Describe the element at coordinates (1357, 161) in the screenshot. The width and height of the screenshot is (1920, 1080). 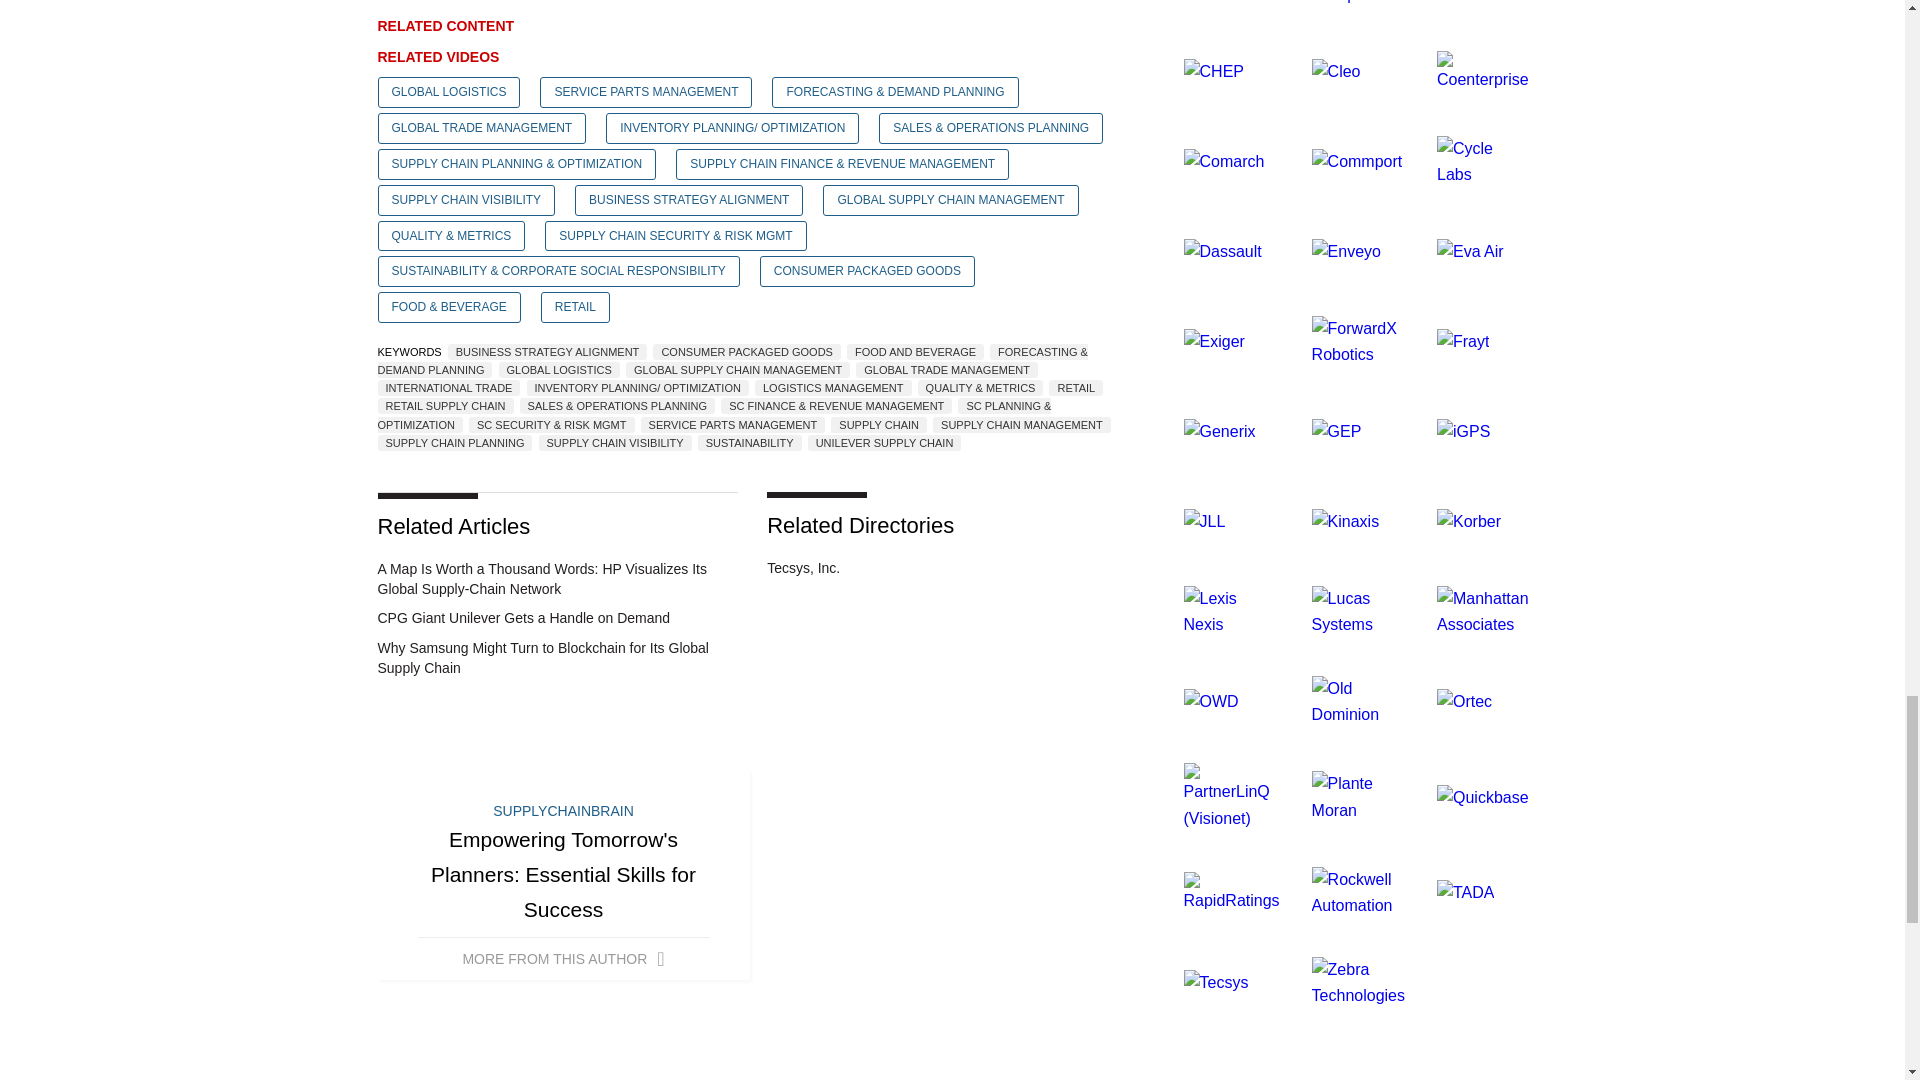
I see `Commport` at that location.